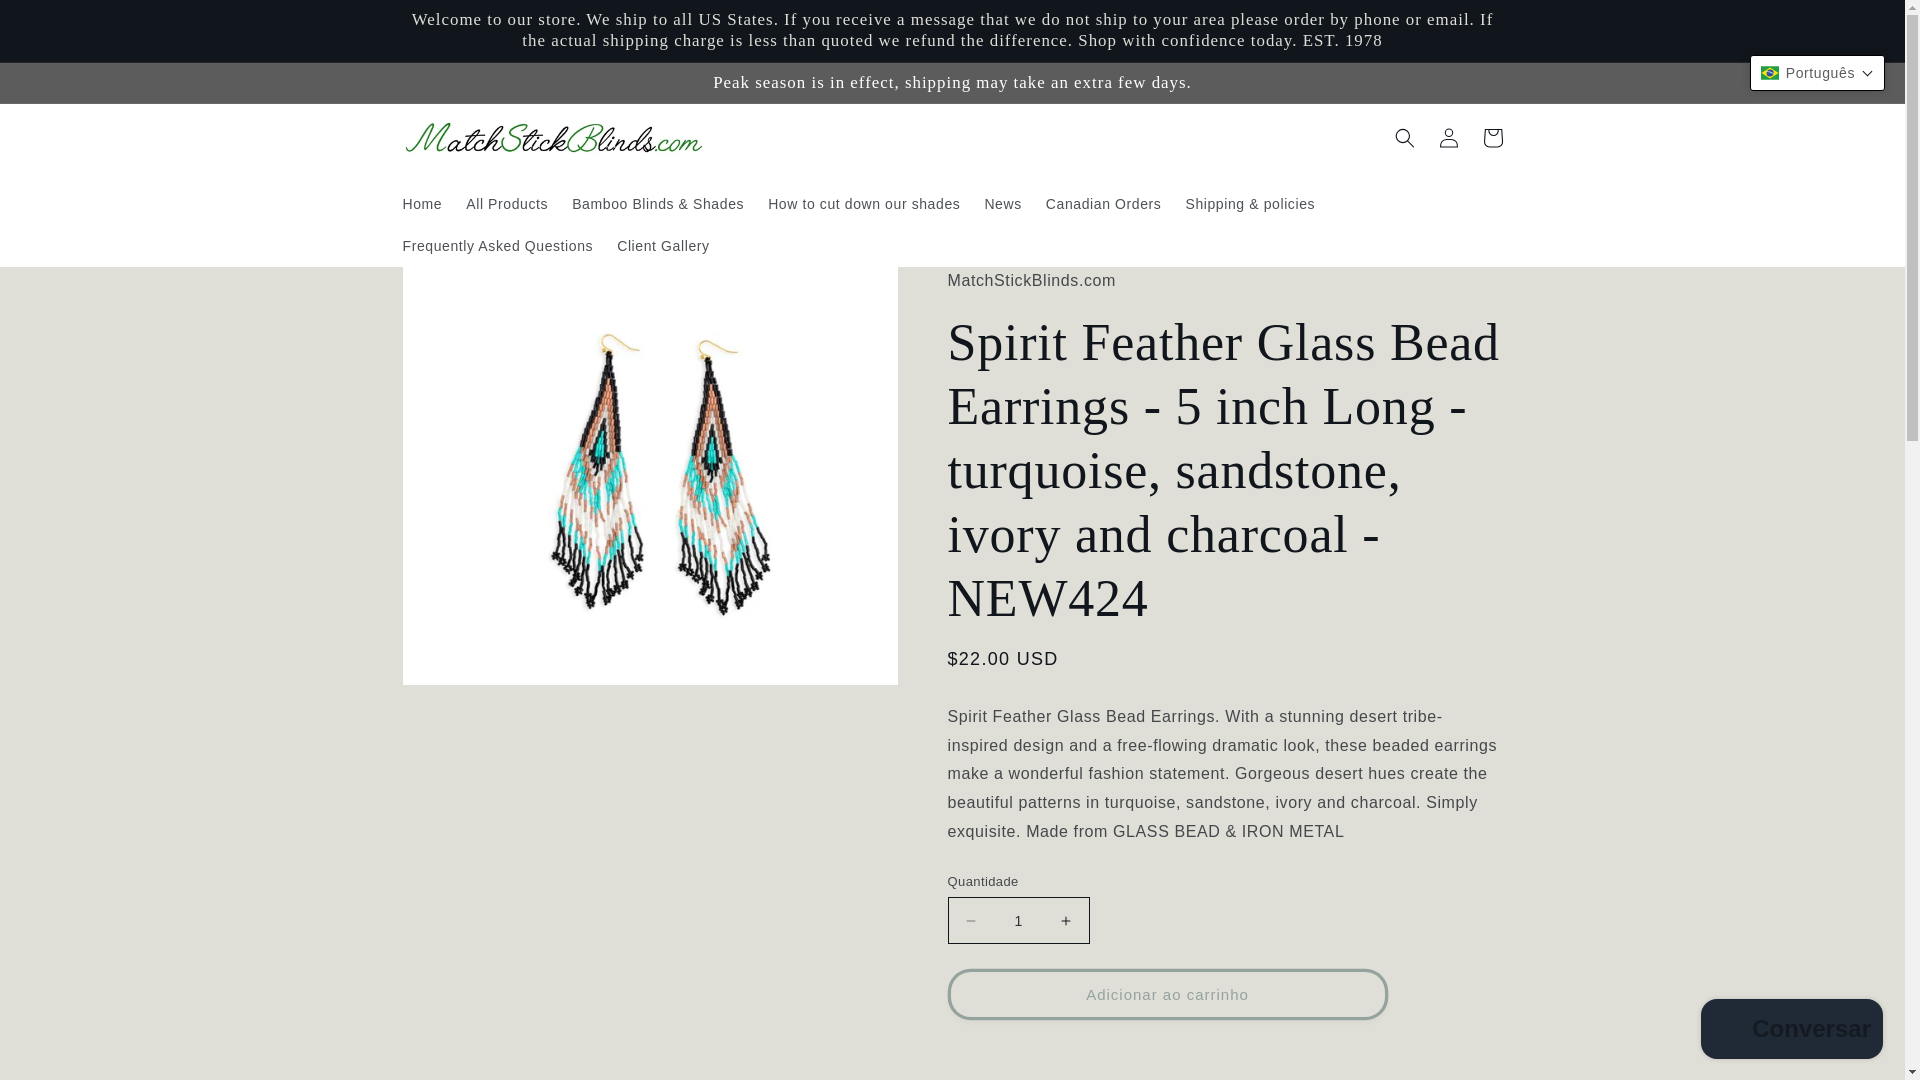 The height and width of the screenshot is (1080, 1920). Describe the element at coordinates (864, 203) in the screenshot. I see `How to cut down our shades` at that location.